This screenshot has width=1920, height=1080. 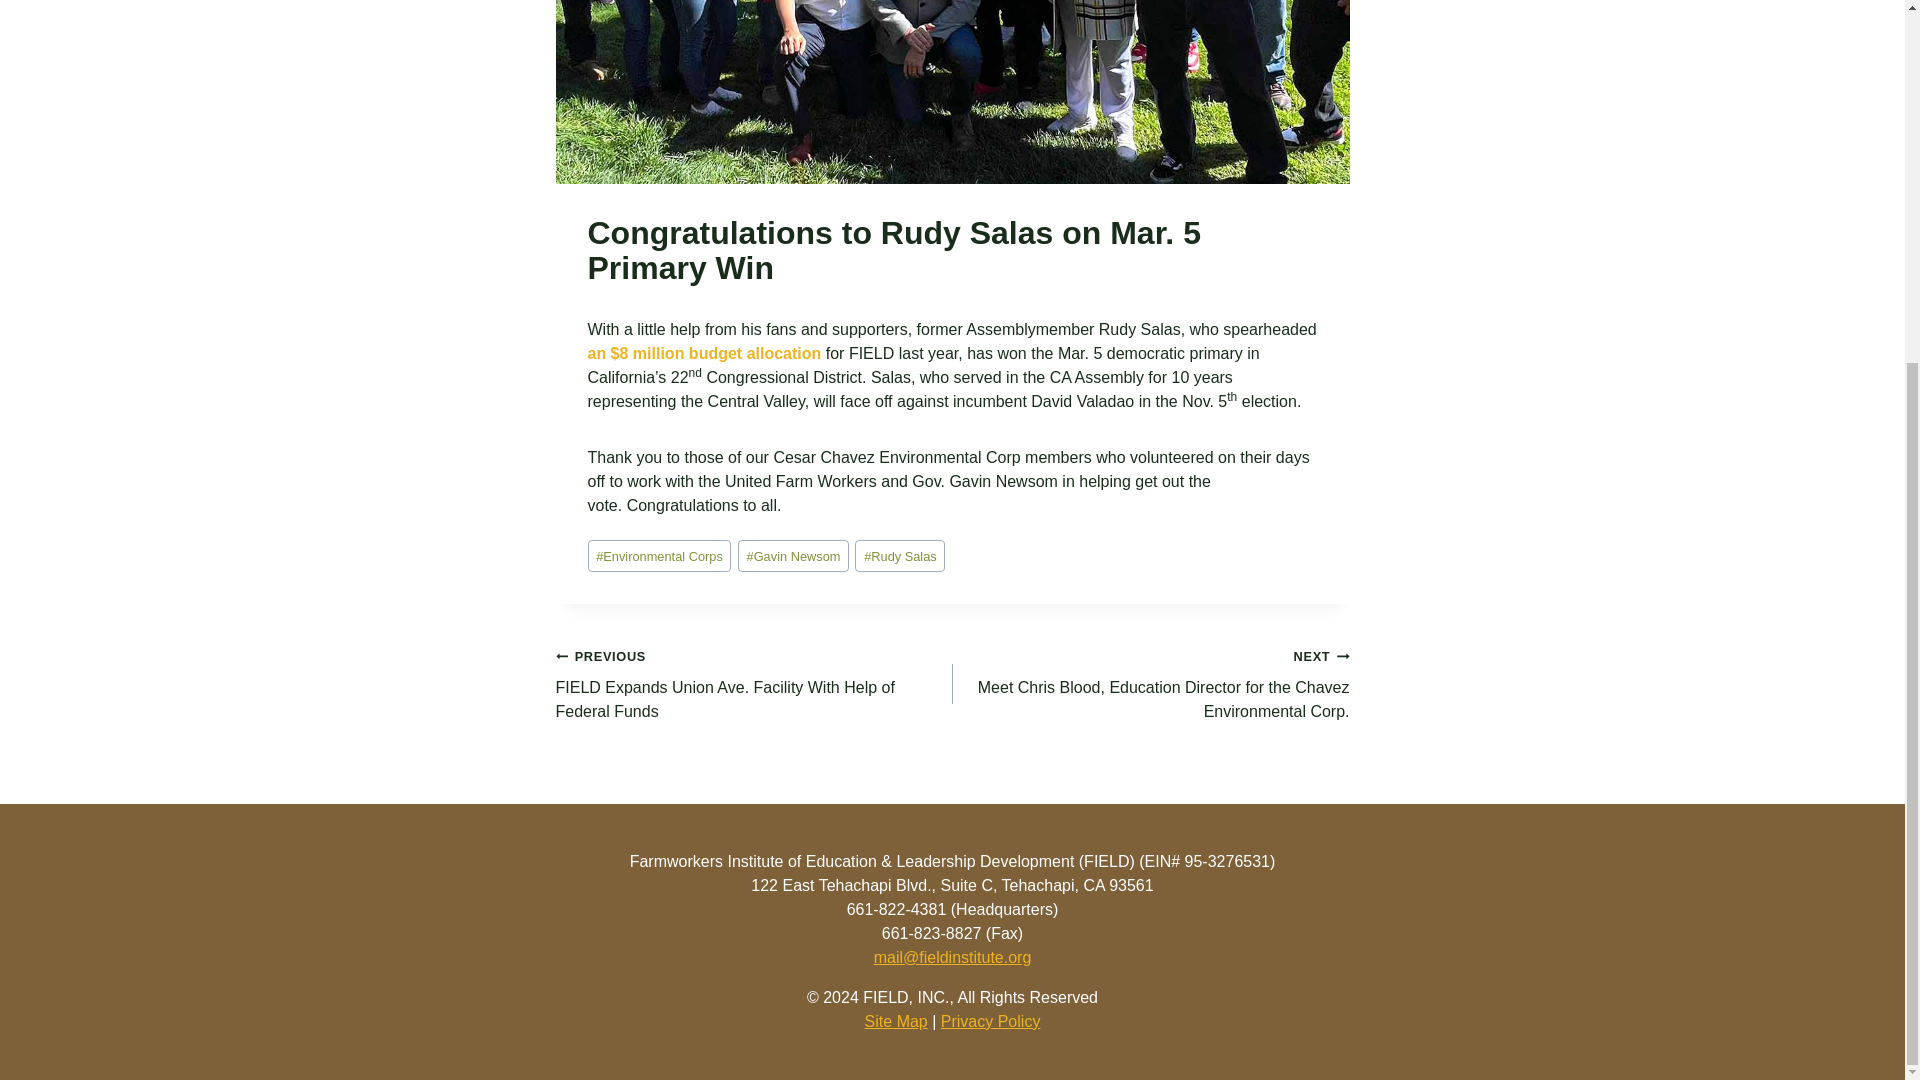 I want to click on Gavin Newsom, so click(x=792, y=556).